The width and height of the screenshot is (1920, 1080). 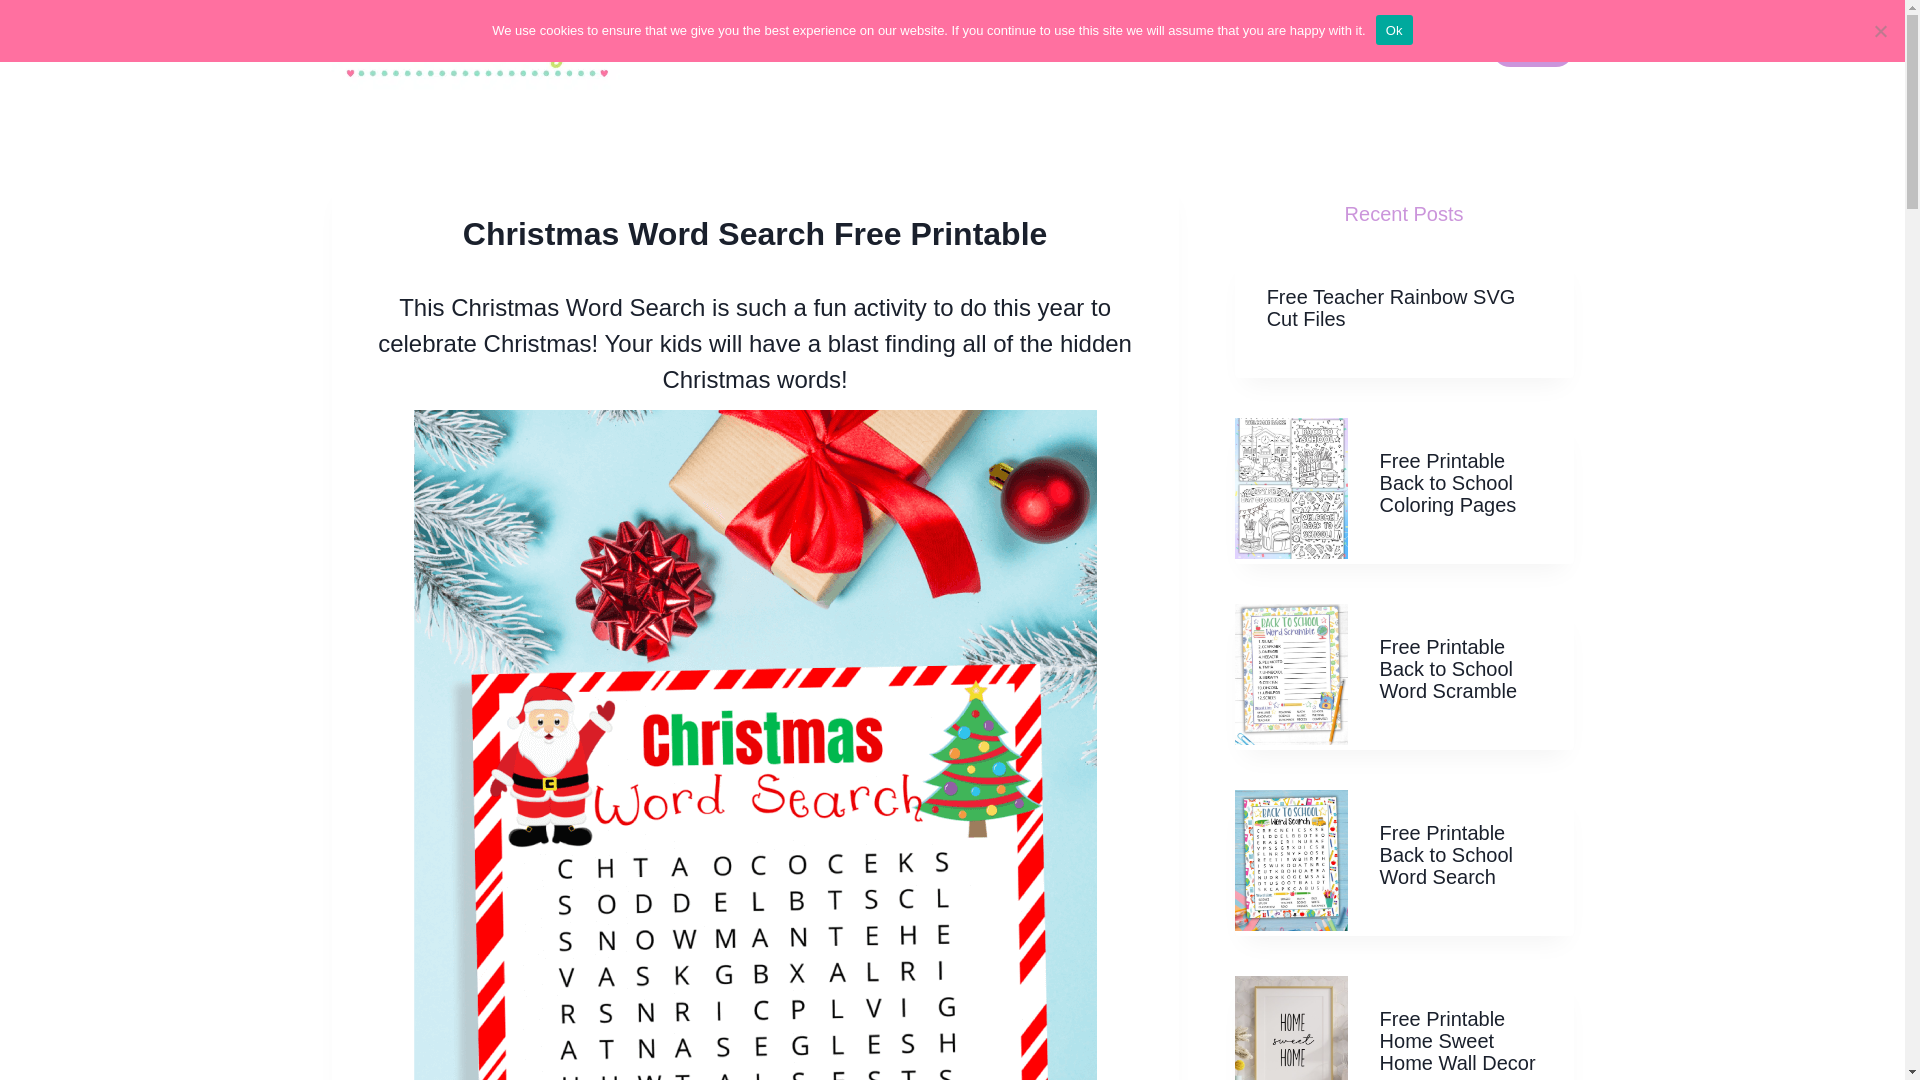 What do you see at coordinates (1880, 30) in the screenshot?
I see `No` at bounding box center [1880, 30].